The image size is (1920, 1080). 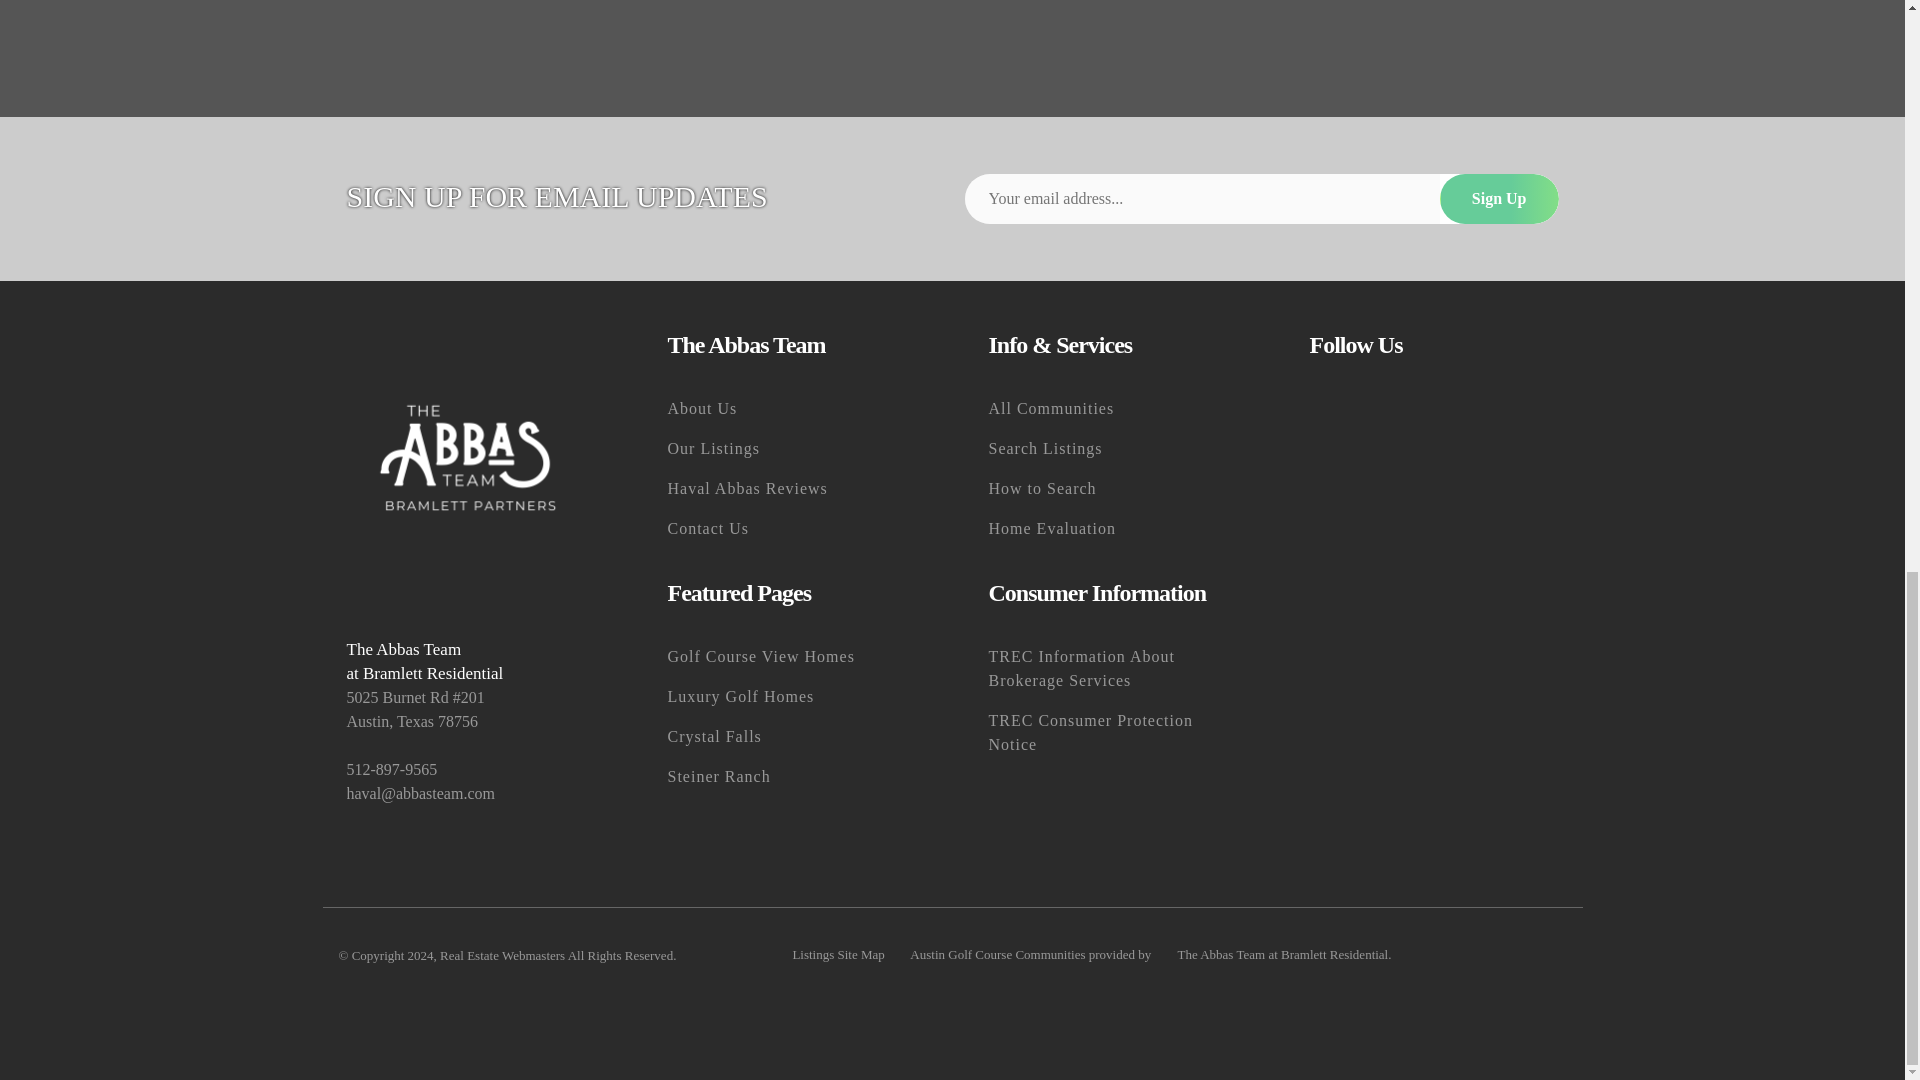 What do you see at coordinates (470, 457) in the screenshot?
I see `Site Logo` at bounding box center [470, 457].